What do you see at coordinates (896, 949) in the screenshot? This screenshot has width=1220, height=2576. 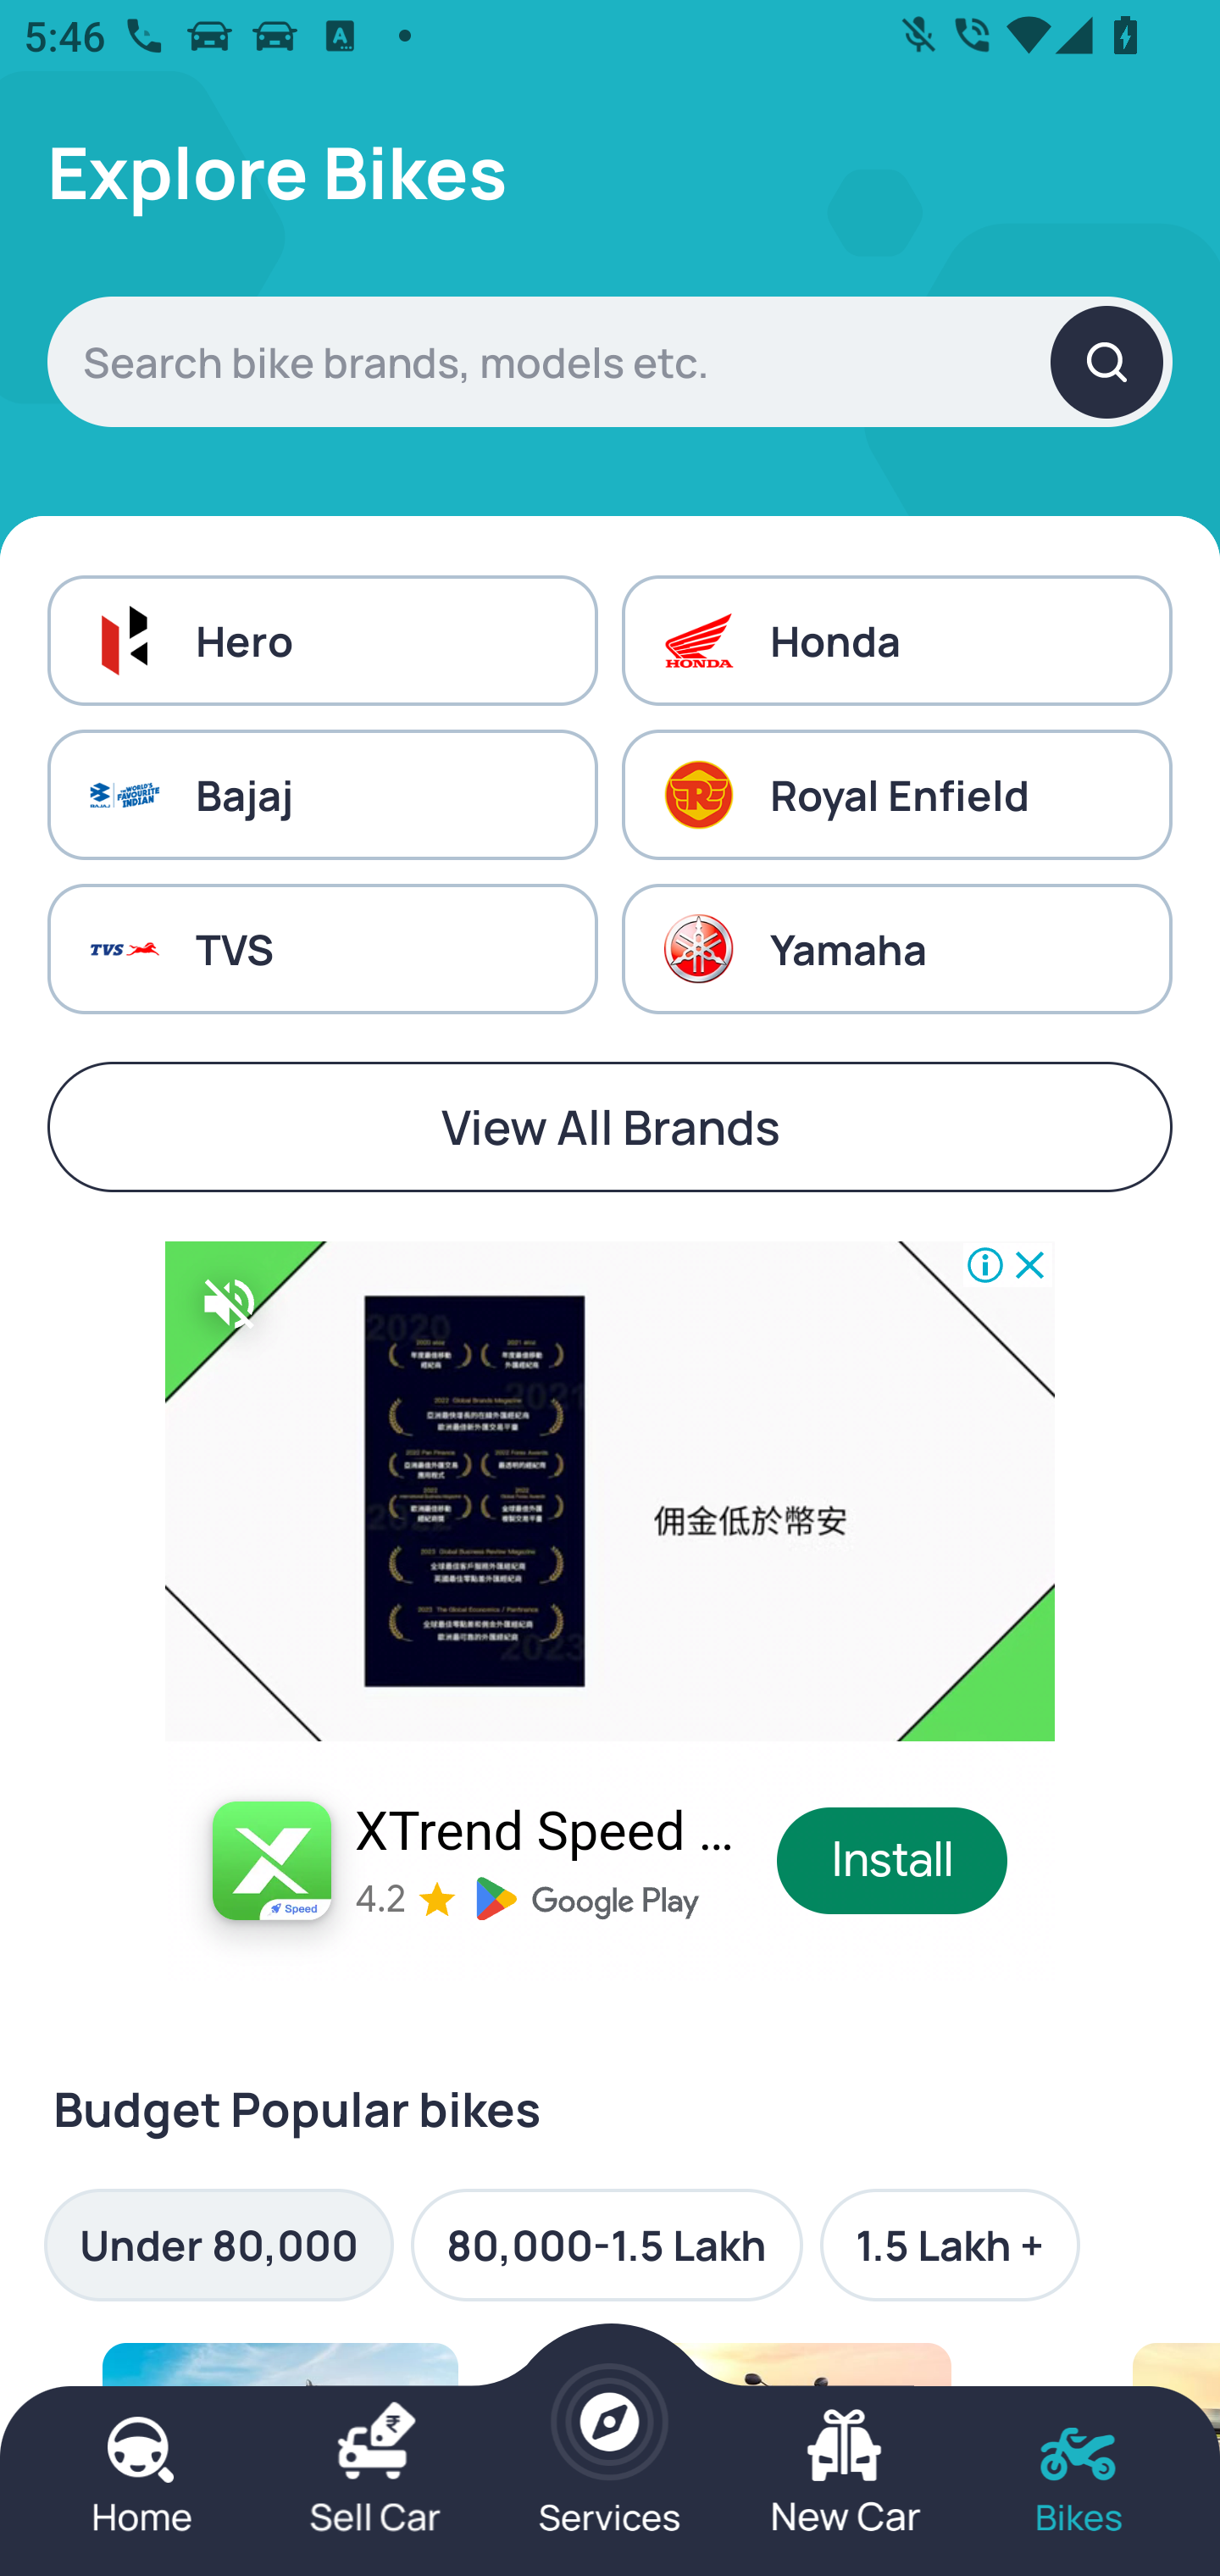 I see `Yamaha` at bounding box center [896, 949].